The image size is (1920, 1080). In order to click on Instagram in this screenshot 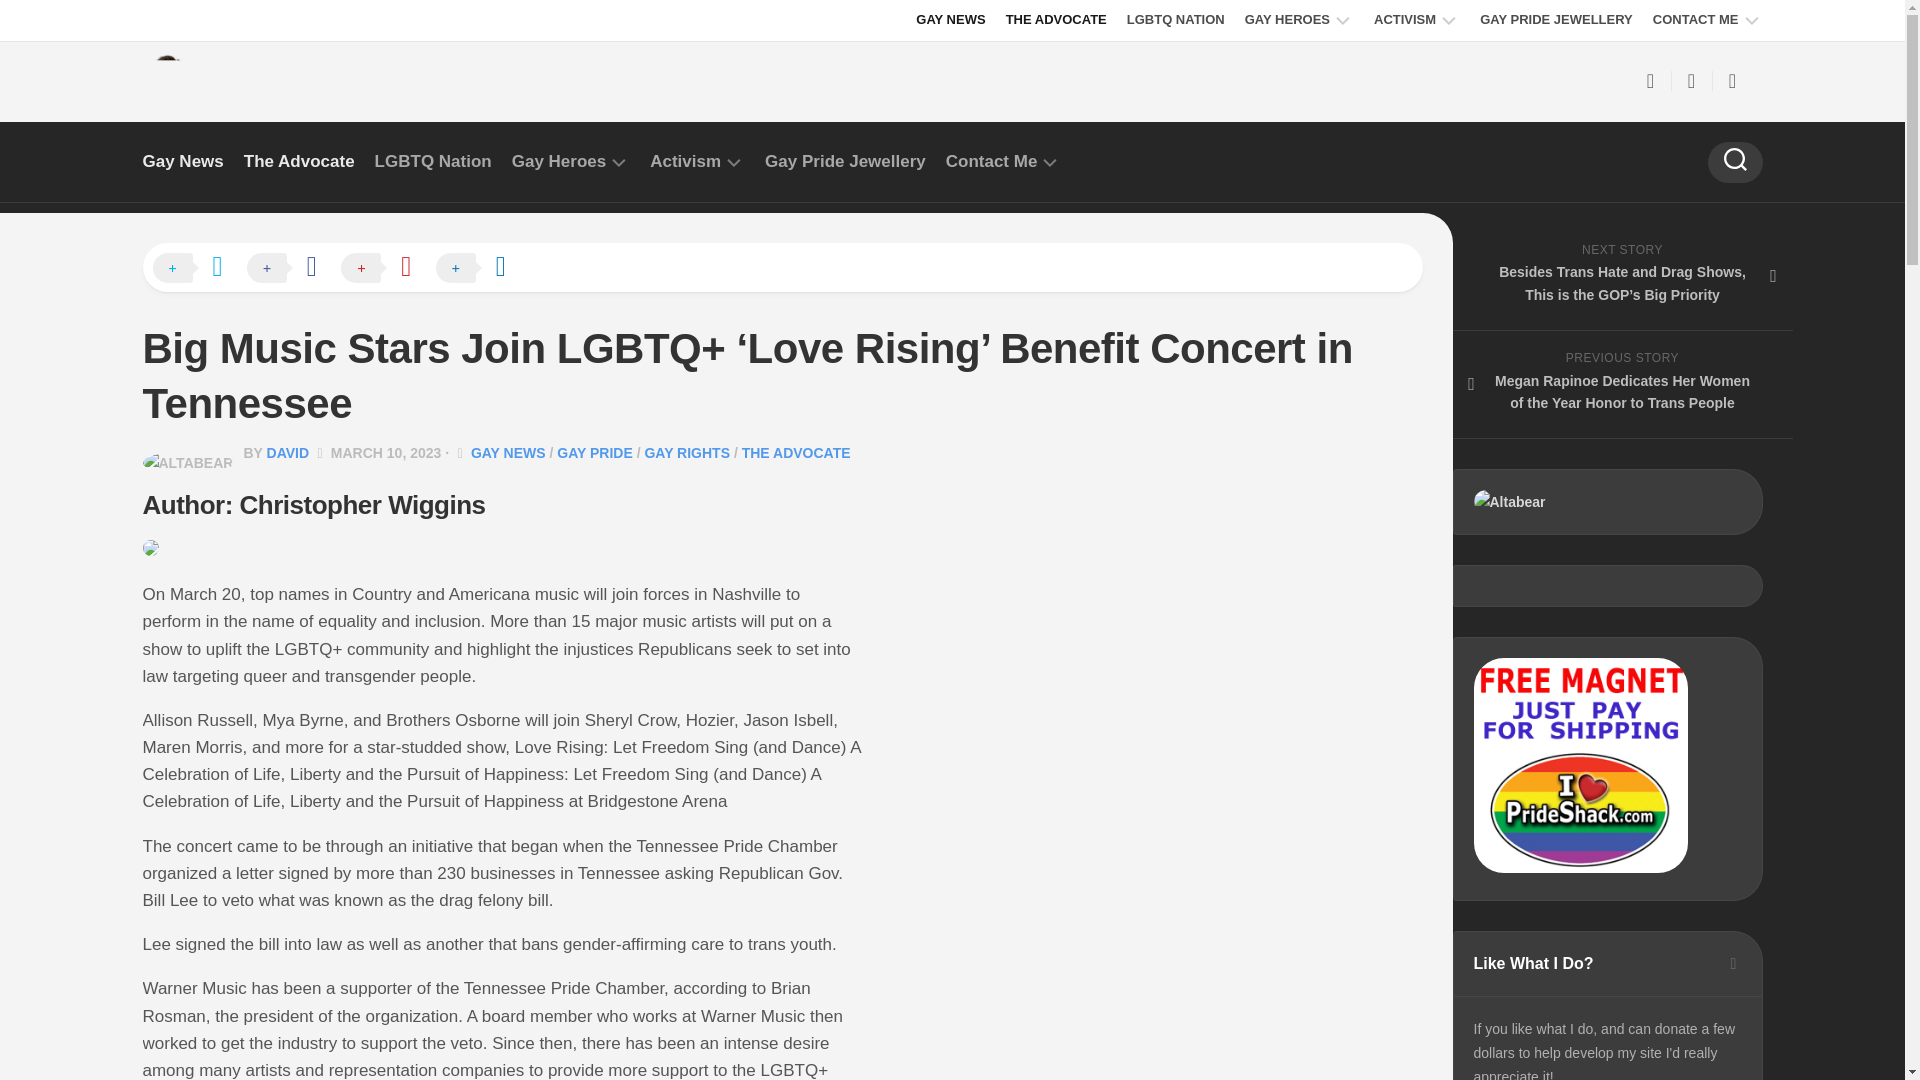, I will do `click(1732, 80)`.